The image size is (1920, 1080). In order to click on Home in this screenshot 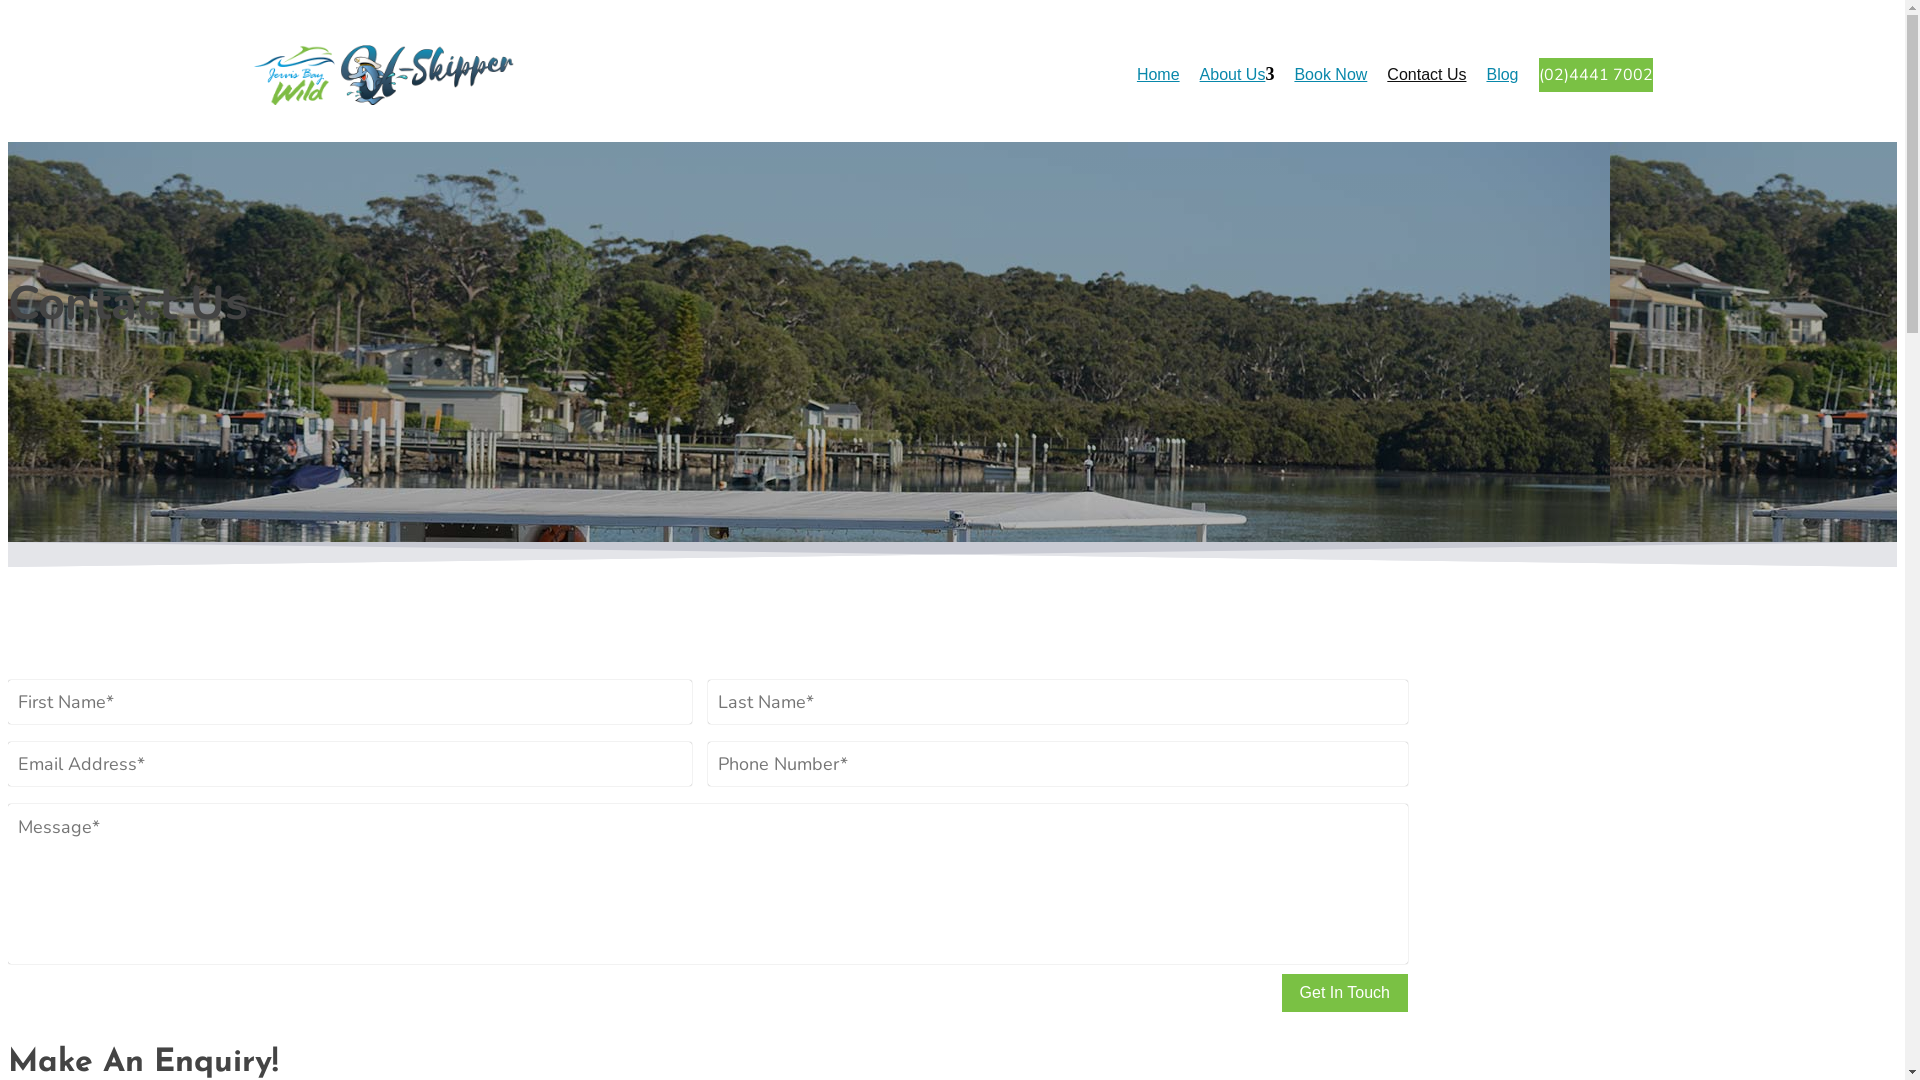, I will do `click(1158, 74)`.